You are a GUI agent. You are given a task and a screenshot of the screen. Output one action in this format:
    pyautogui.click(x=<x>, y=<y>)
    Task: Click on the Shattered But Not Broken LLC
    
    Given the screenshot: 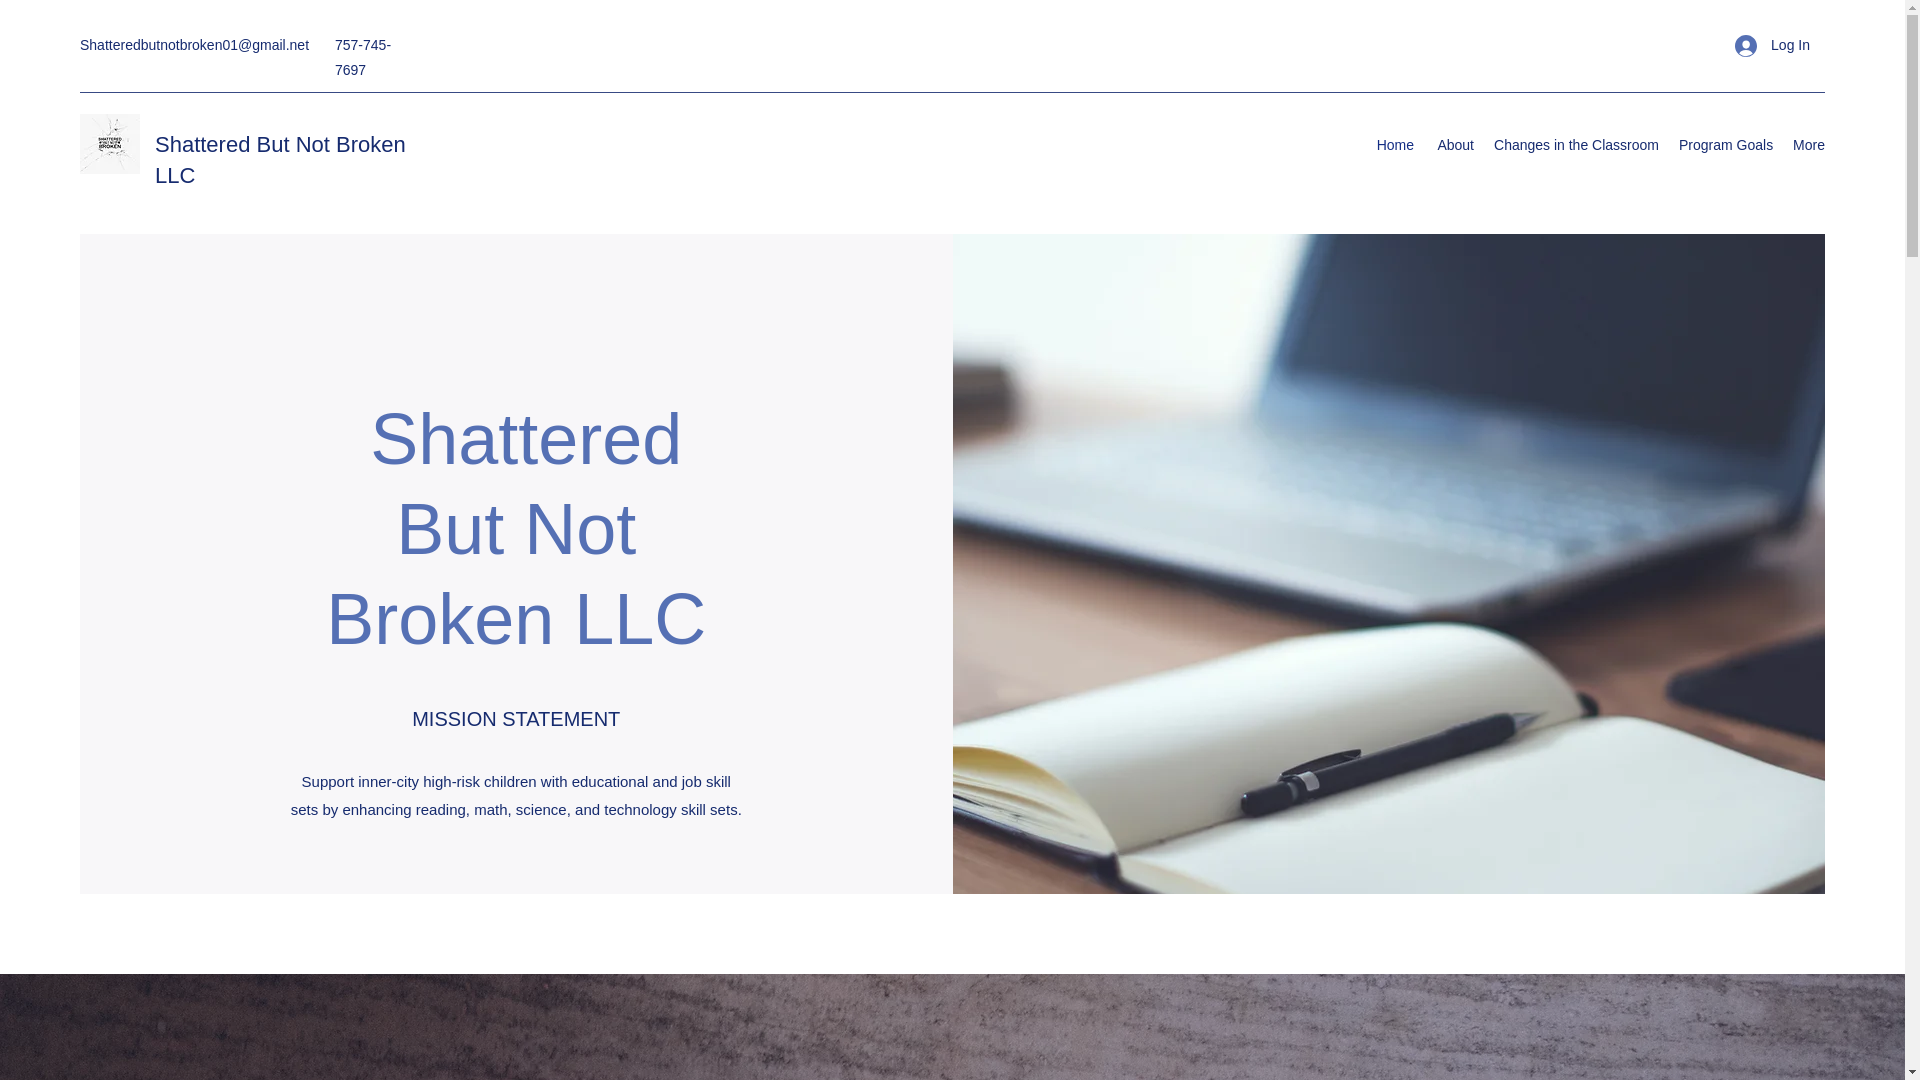 What is the action you would take?
    pyautogui.click(x=280, y=159)
    